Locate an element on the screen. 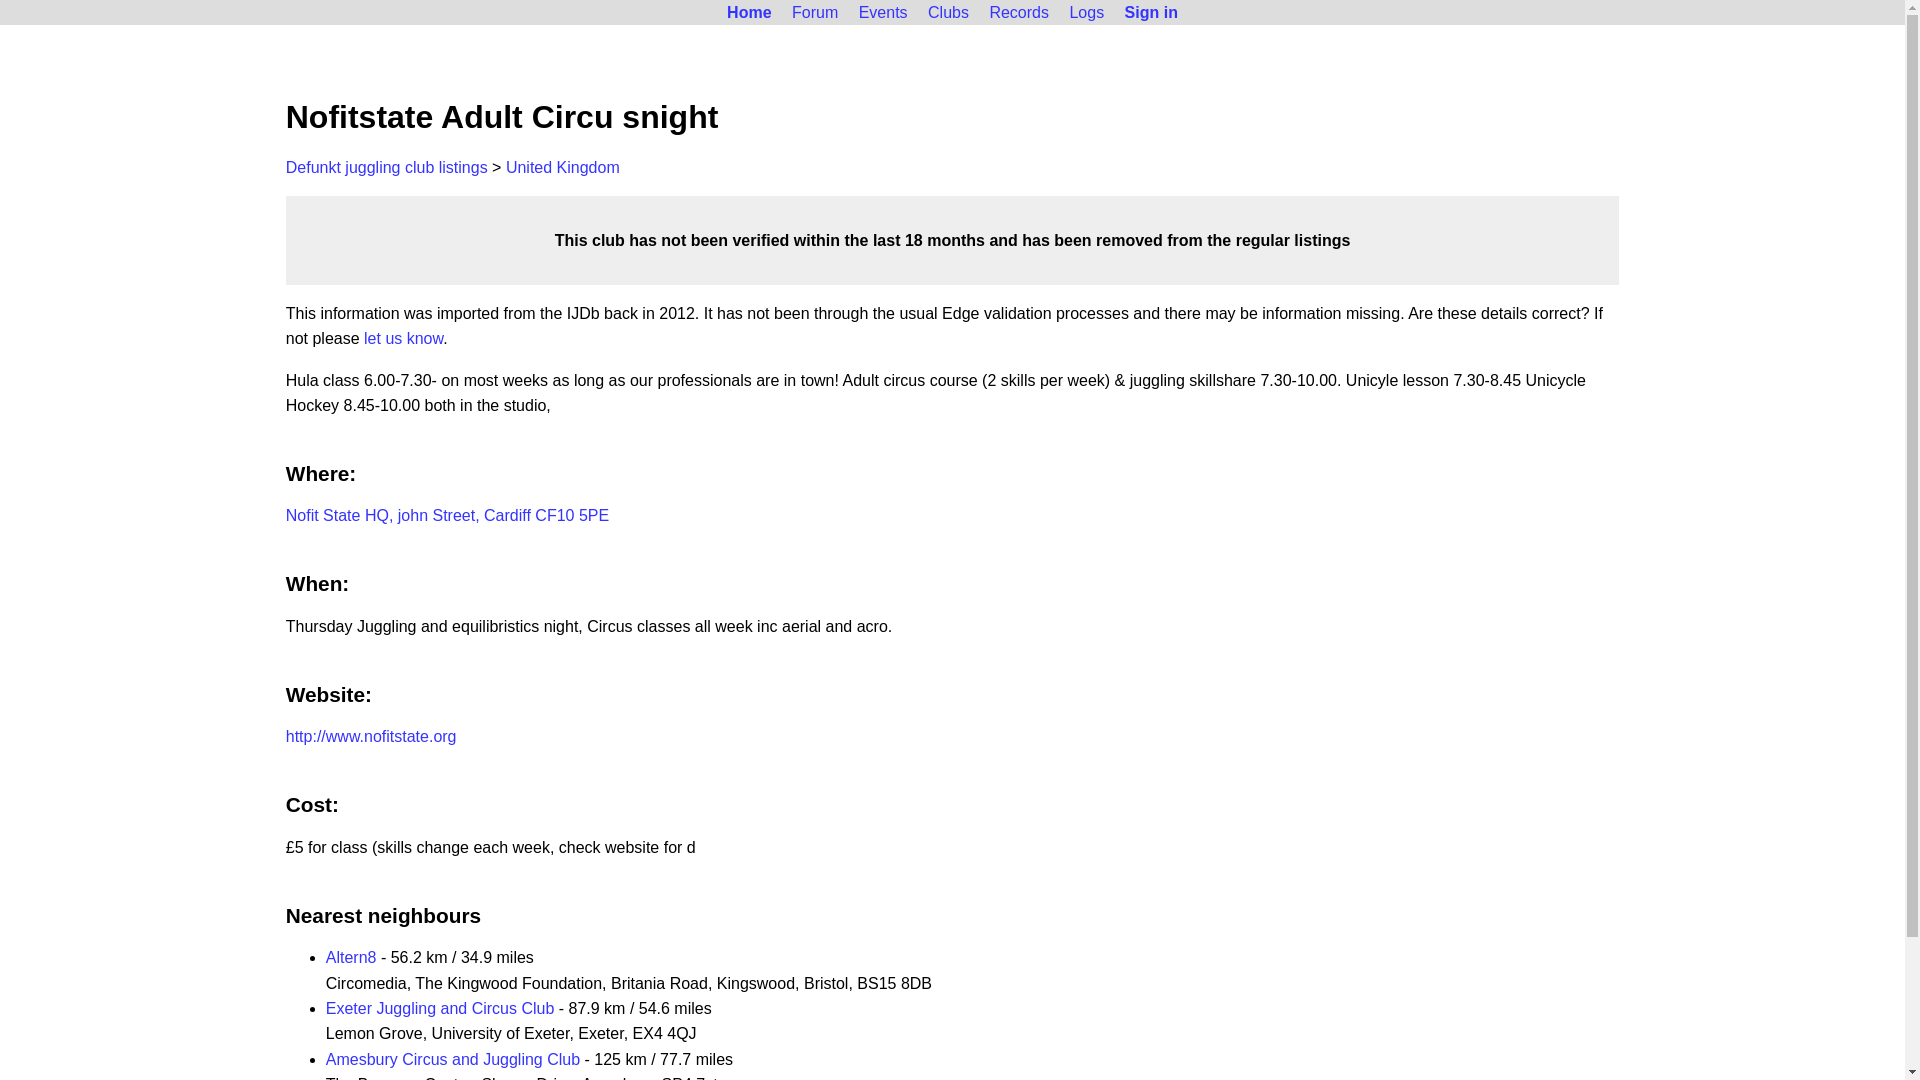  United Kingdom is located at coordinates (563, 167).